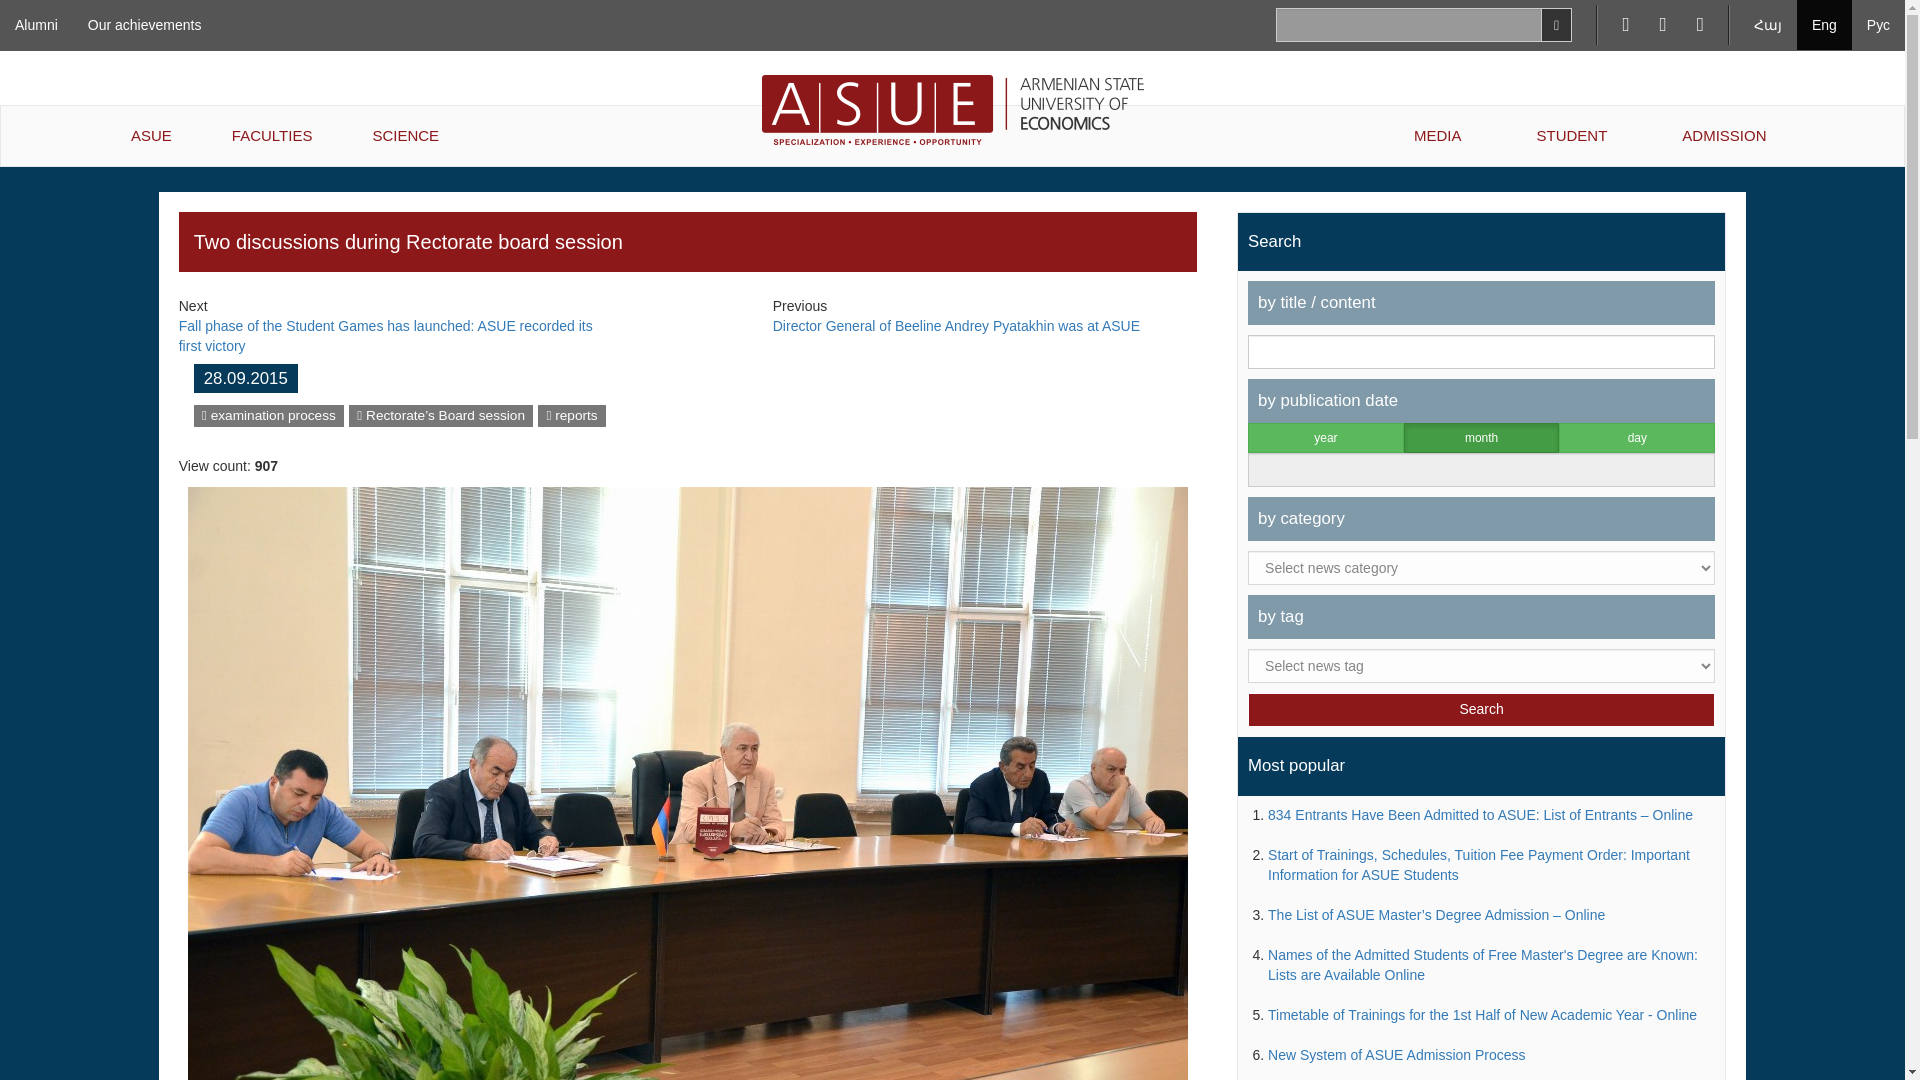  Describe the element at coordinates (1320, 440) in the screenshot. I see `0` at that location.